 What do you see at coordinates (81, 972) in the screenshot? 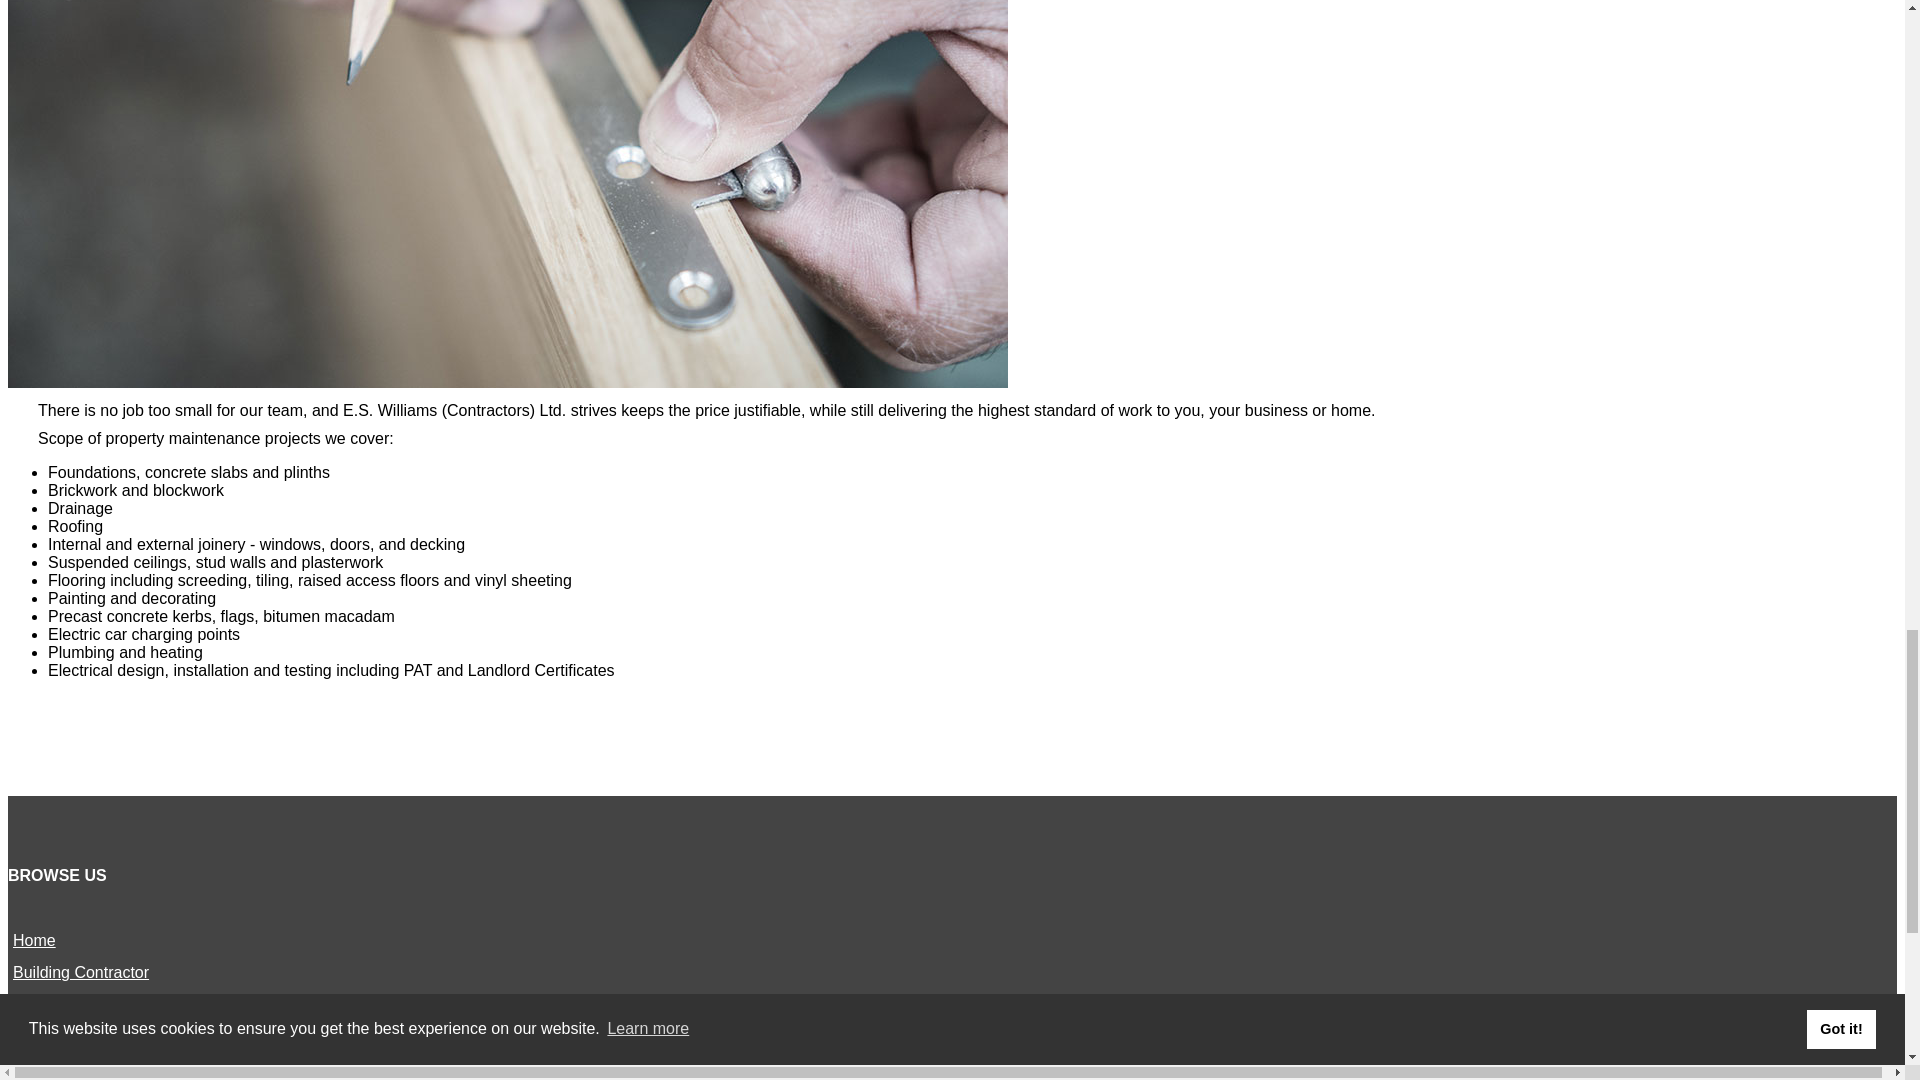
I see `Building Contractor` at bounding box center [81, 972].